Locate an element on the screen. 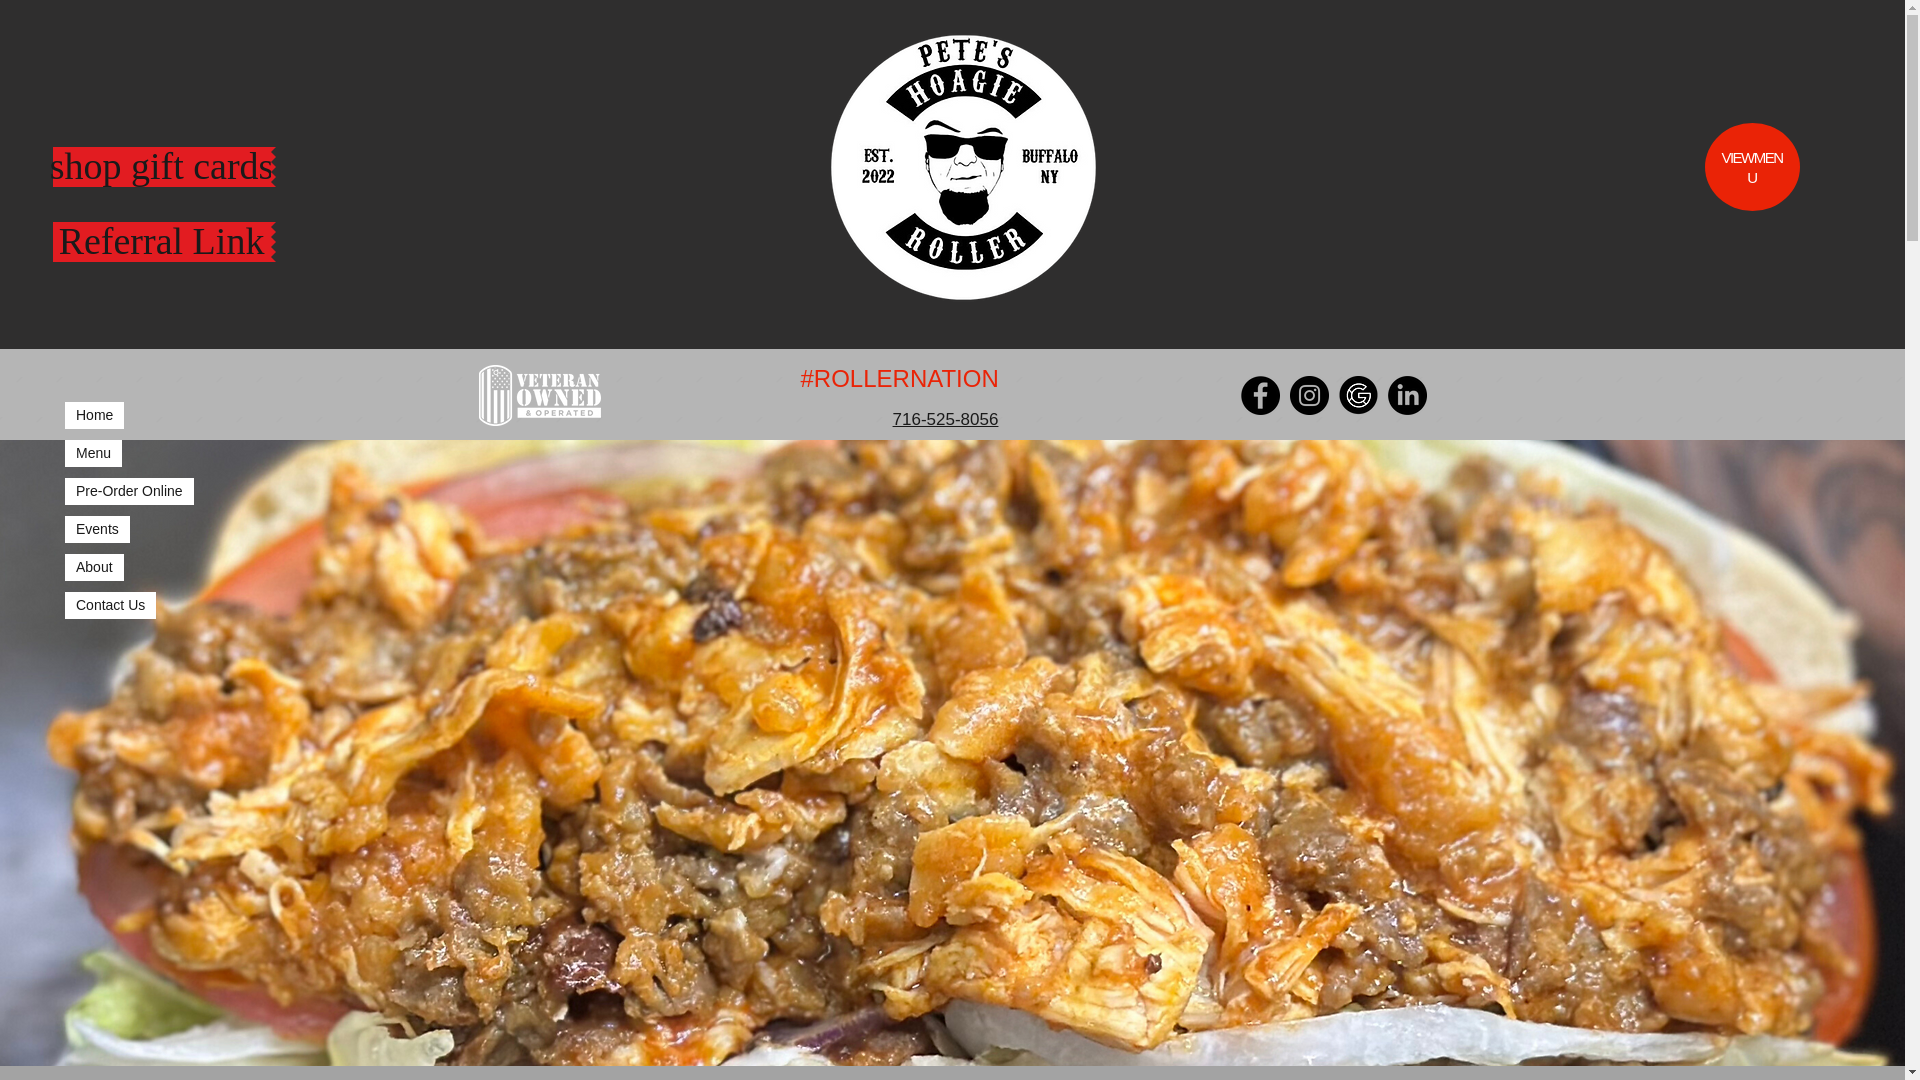 The height and width of the screenshot is (1080, 1920). Pre-Order Online is located at coordinates (129, 492).